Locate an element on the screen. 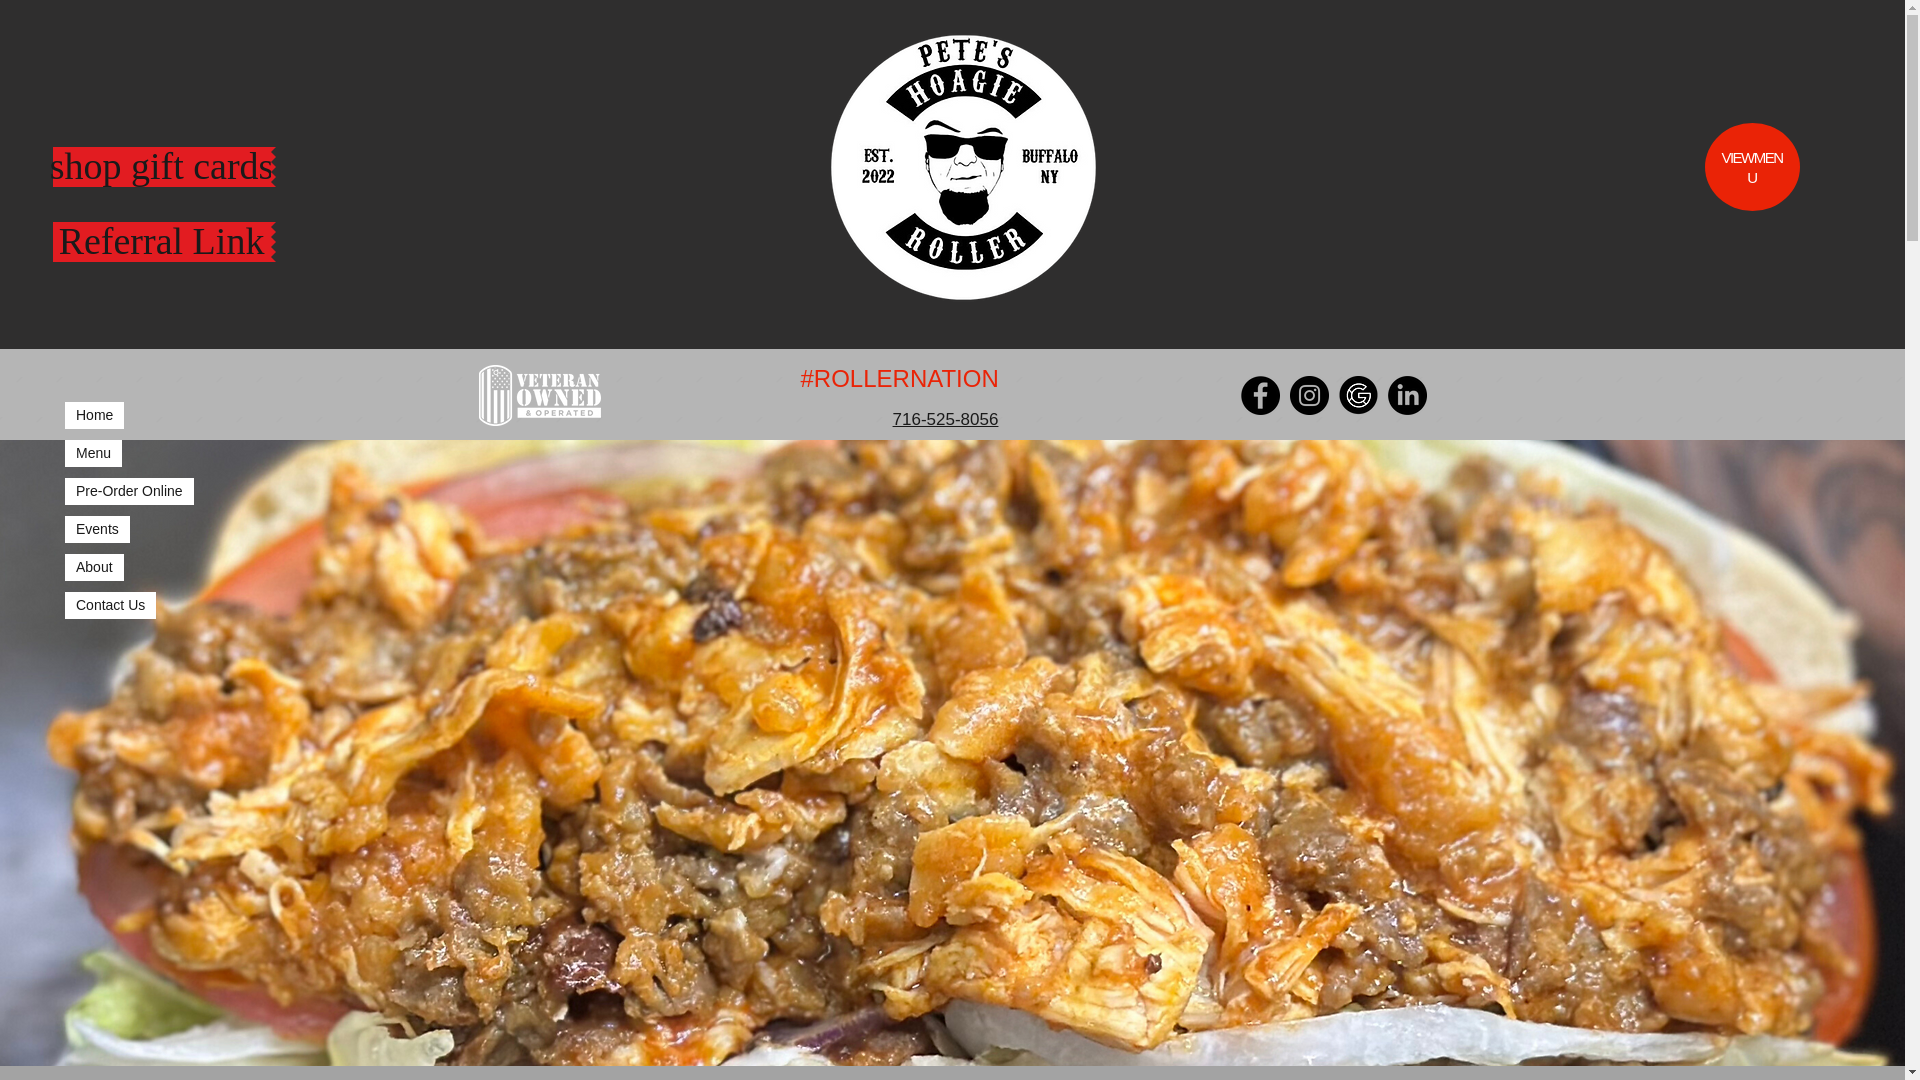 The height and width of the screenshot is (1080, 1920). Pre-Order Online is located at coordinates (129, 492).